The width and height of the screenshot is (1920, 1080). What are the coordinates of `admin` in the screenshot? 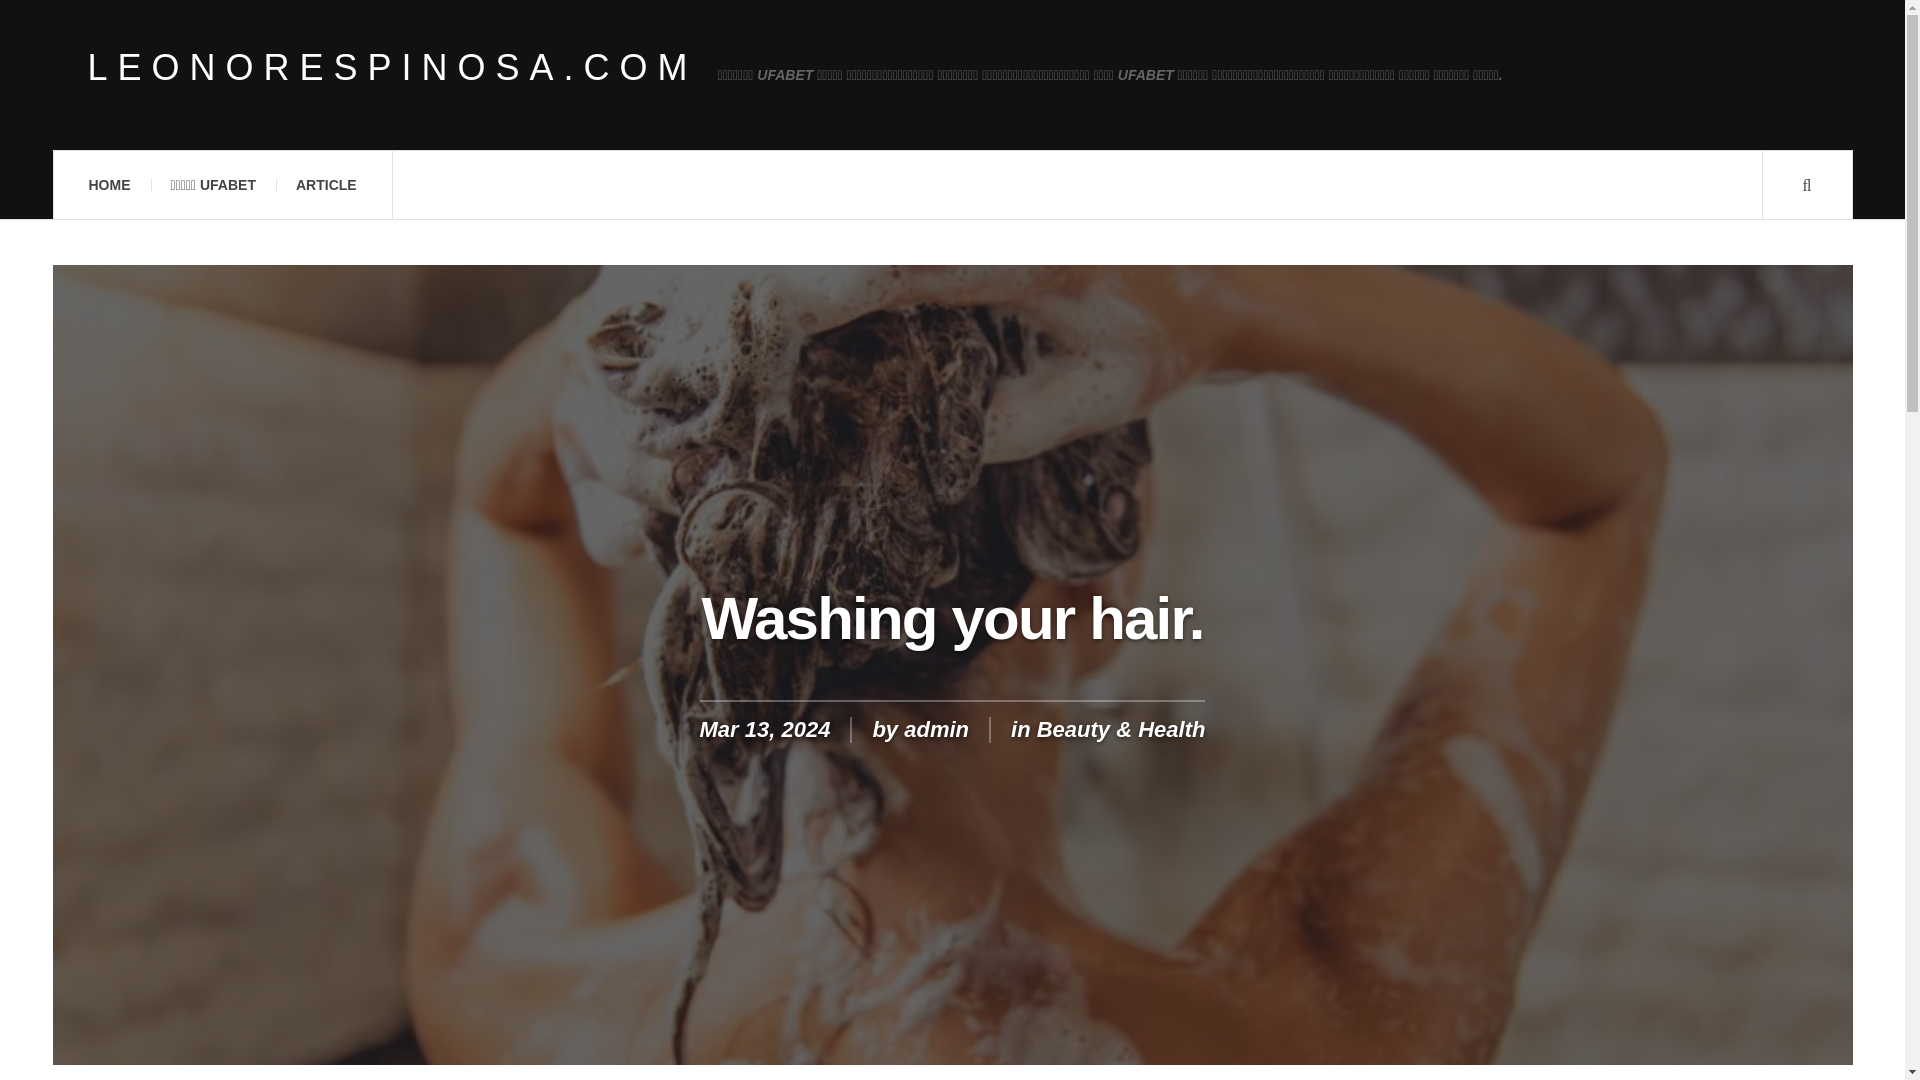 It's located at (936, 729).